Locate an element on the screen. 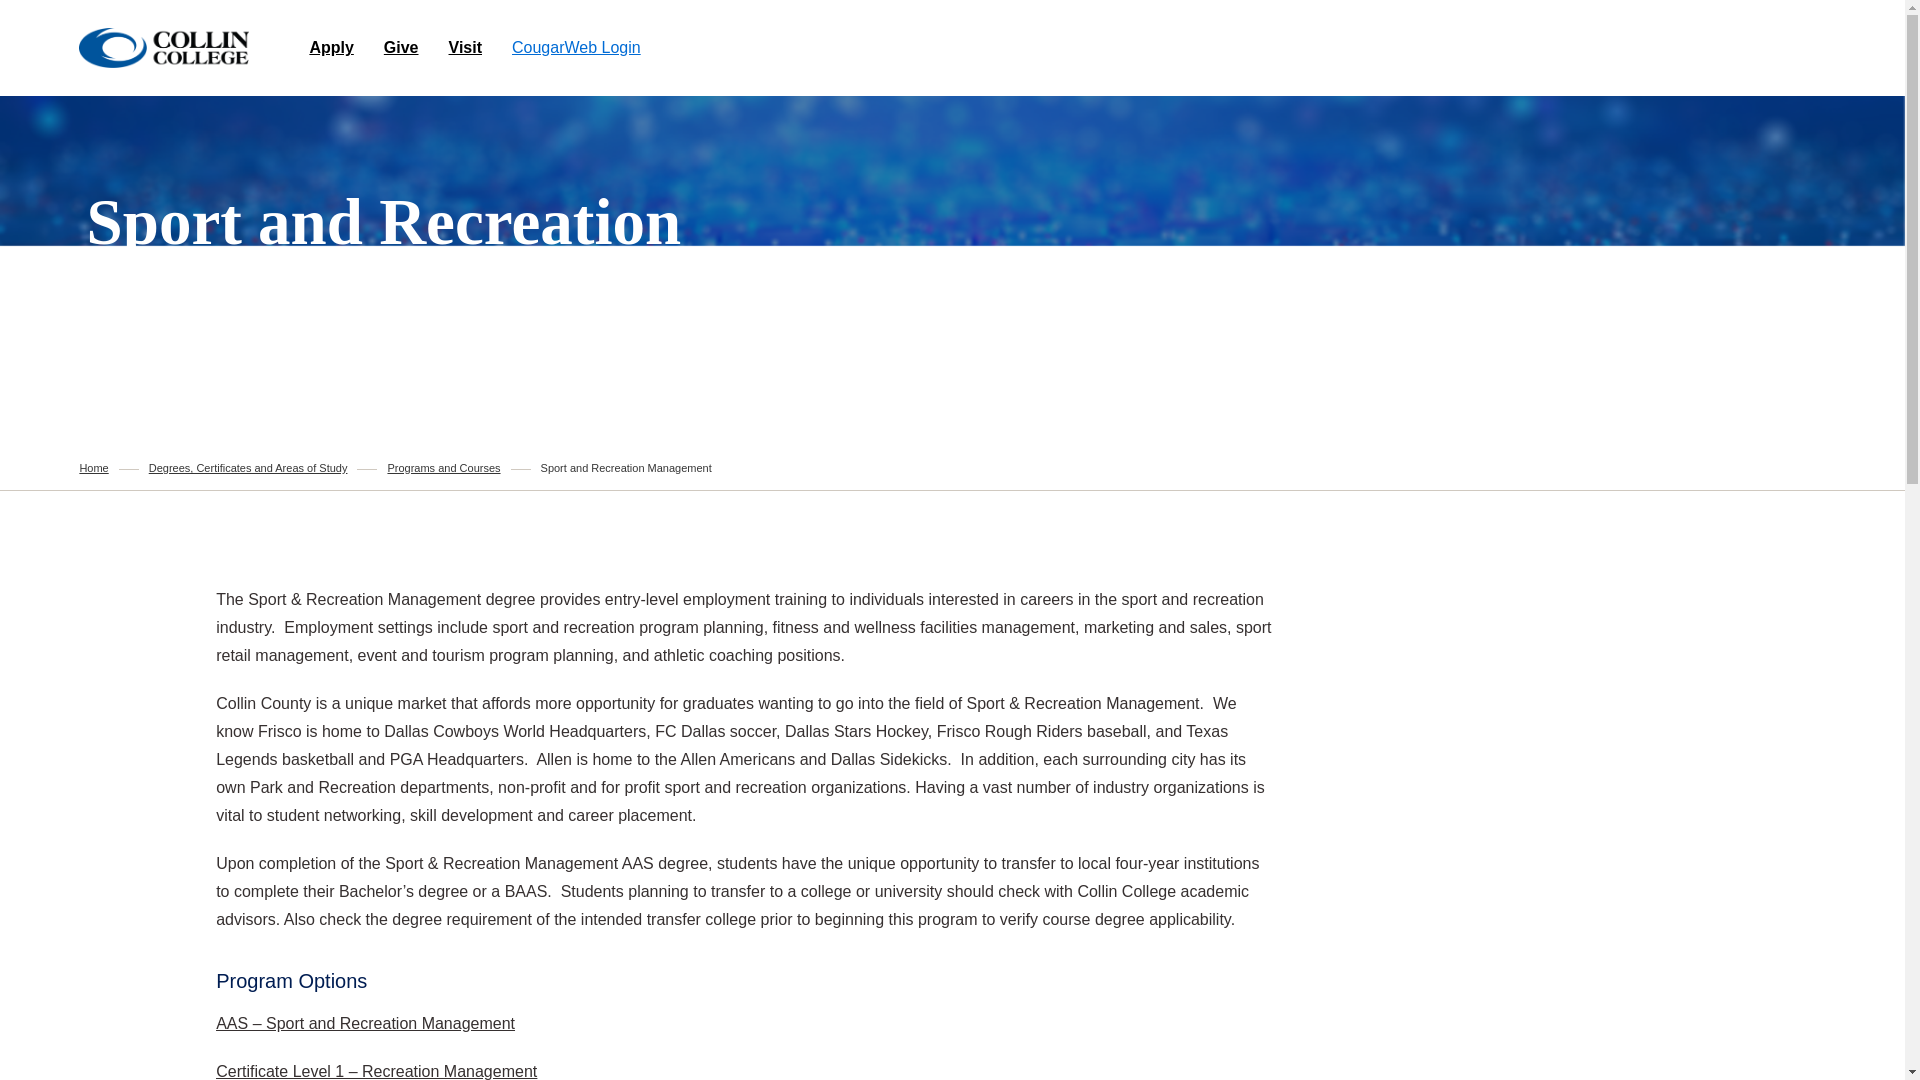 Image resolution: width=1920 pixels, height=1080 pixels. Apply is located at coordinates (331, 48).